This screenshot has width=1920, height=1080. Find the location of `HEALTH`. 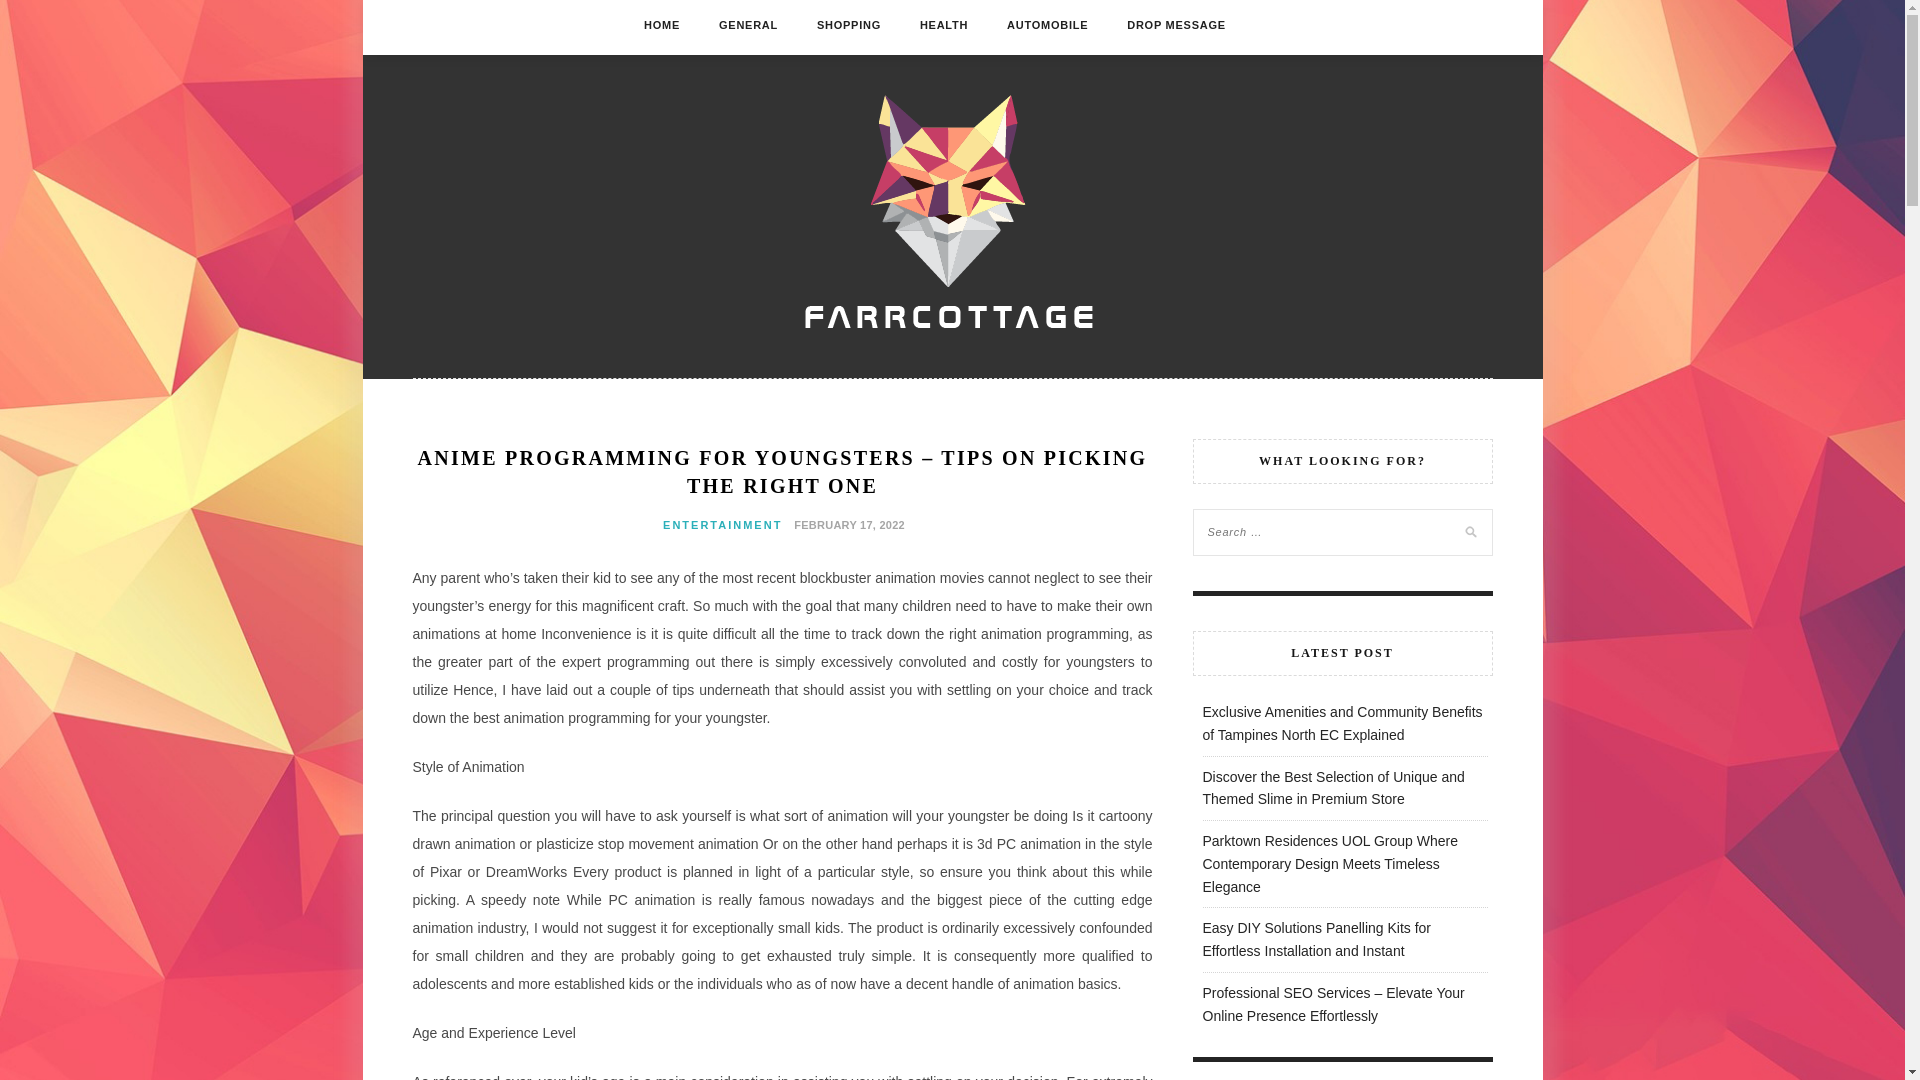

HEALTH is located at coordinates (943, 24).